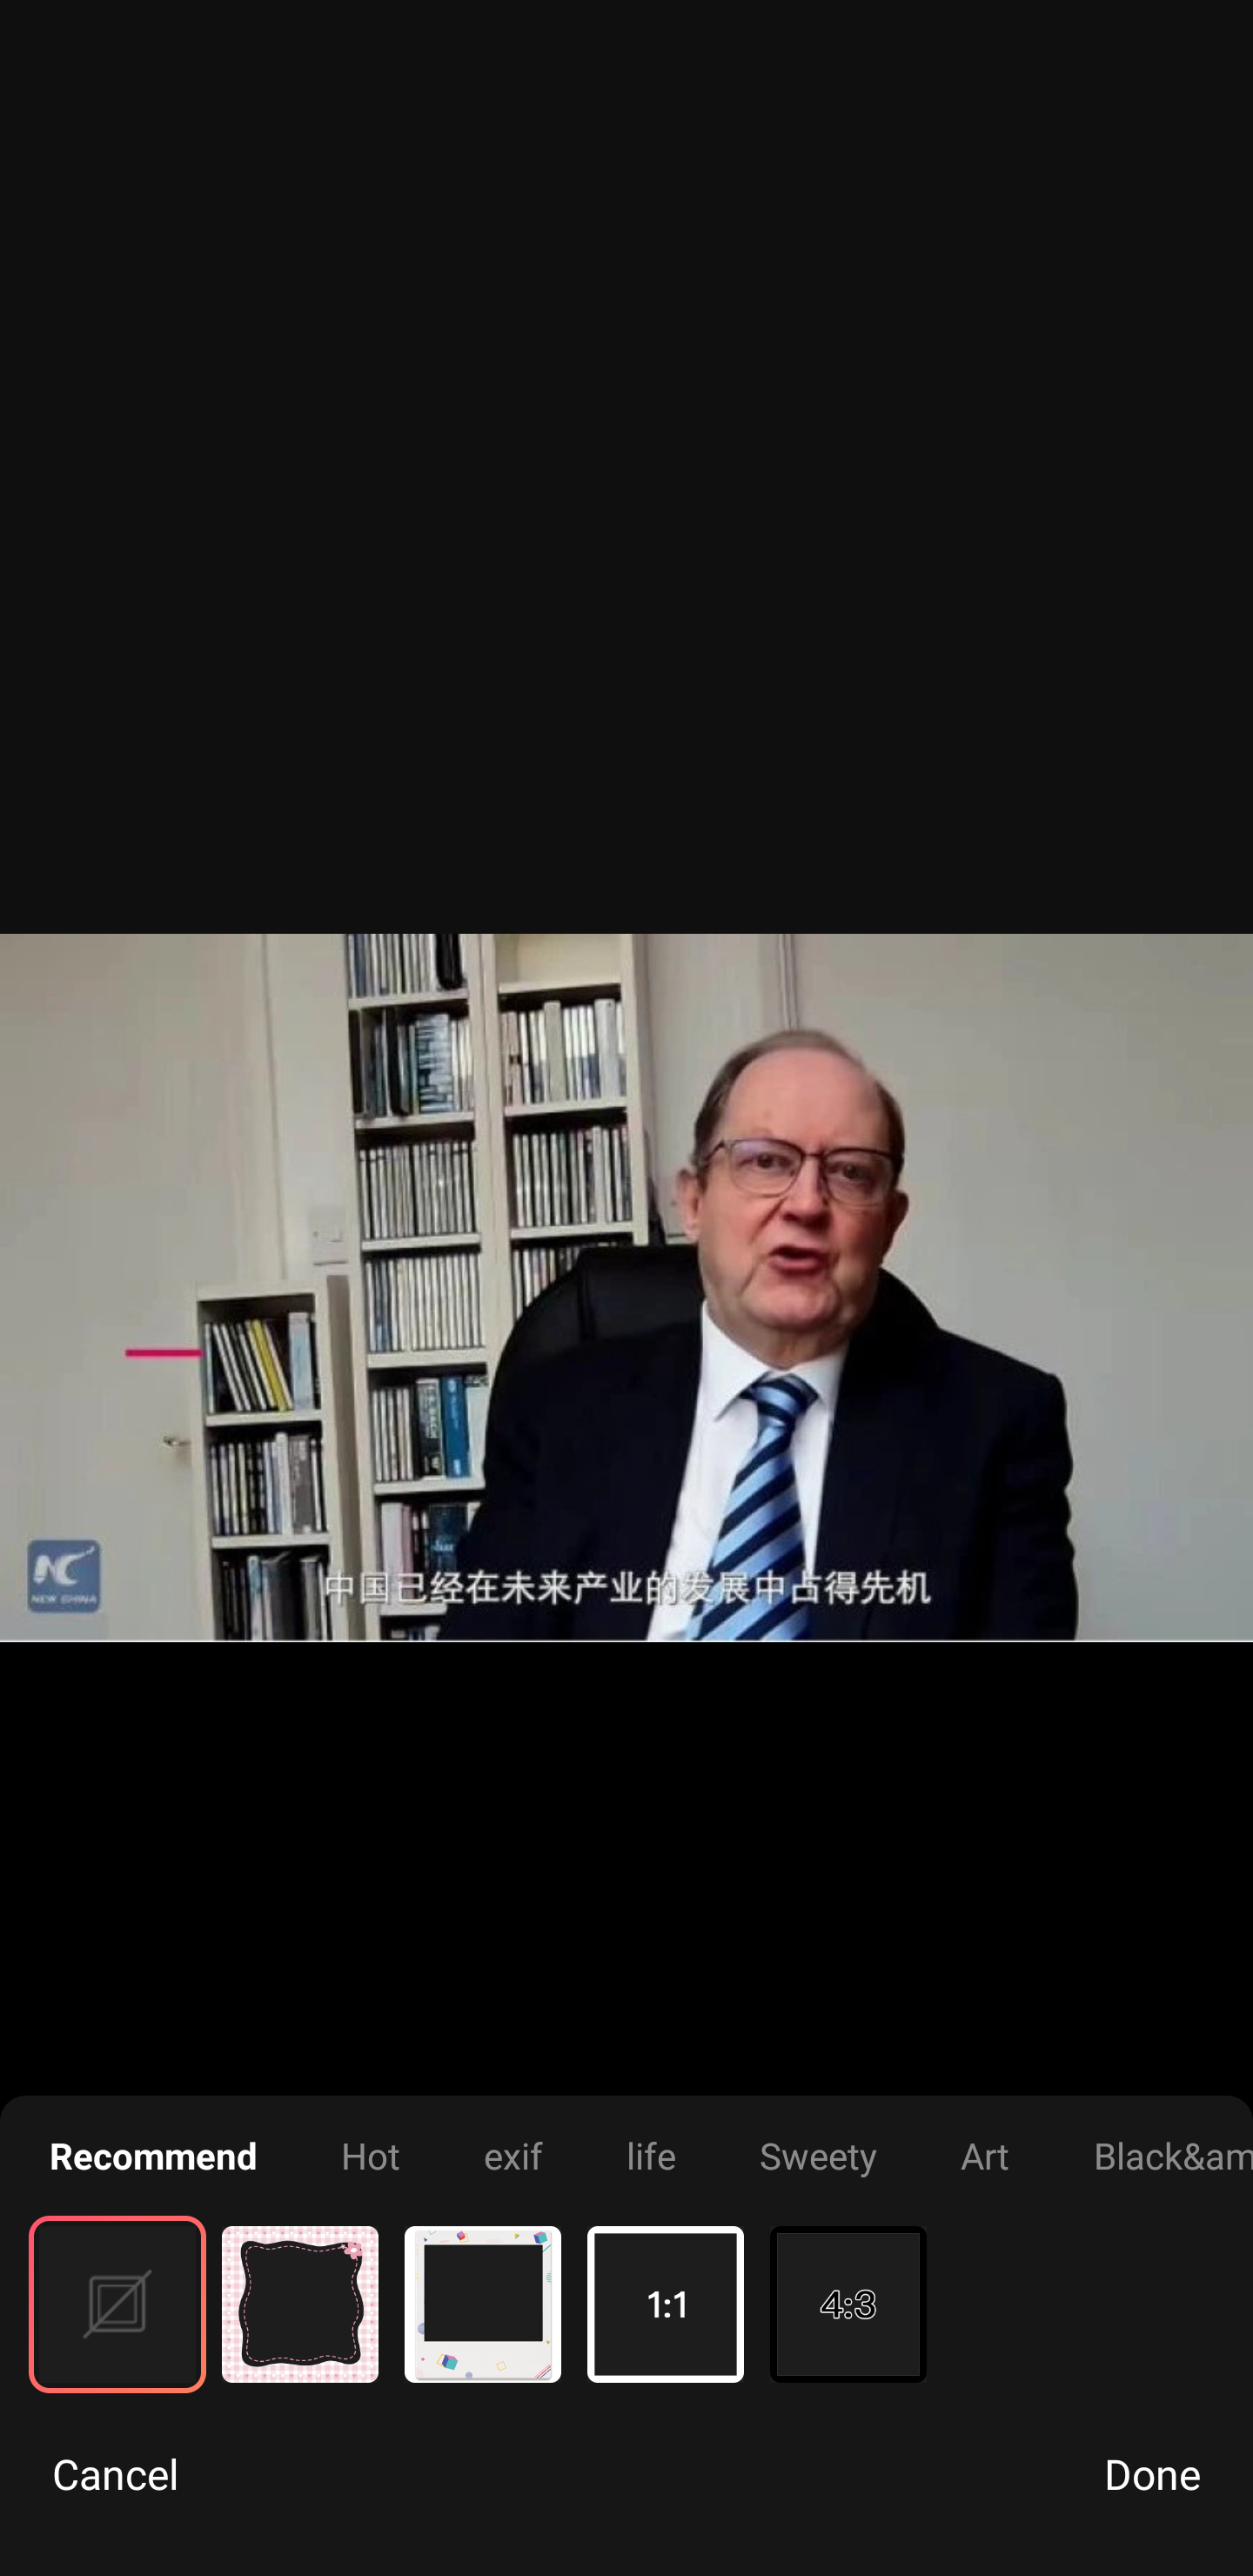 Image resolution: width=1253 pixels, height=2576 pixels. Describe the element at coordinates (1173, 2156) in the screenshot. I see `Black&amp;amp;amp;amp;amp;amp;amp;amp;amp;amp` at that location.